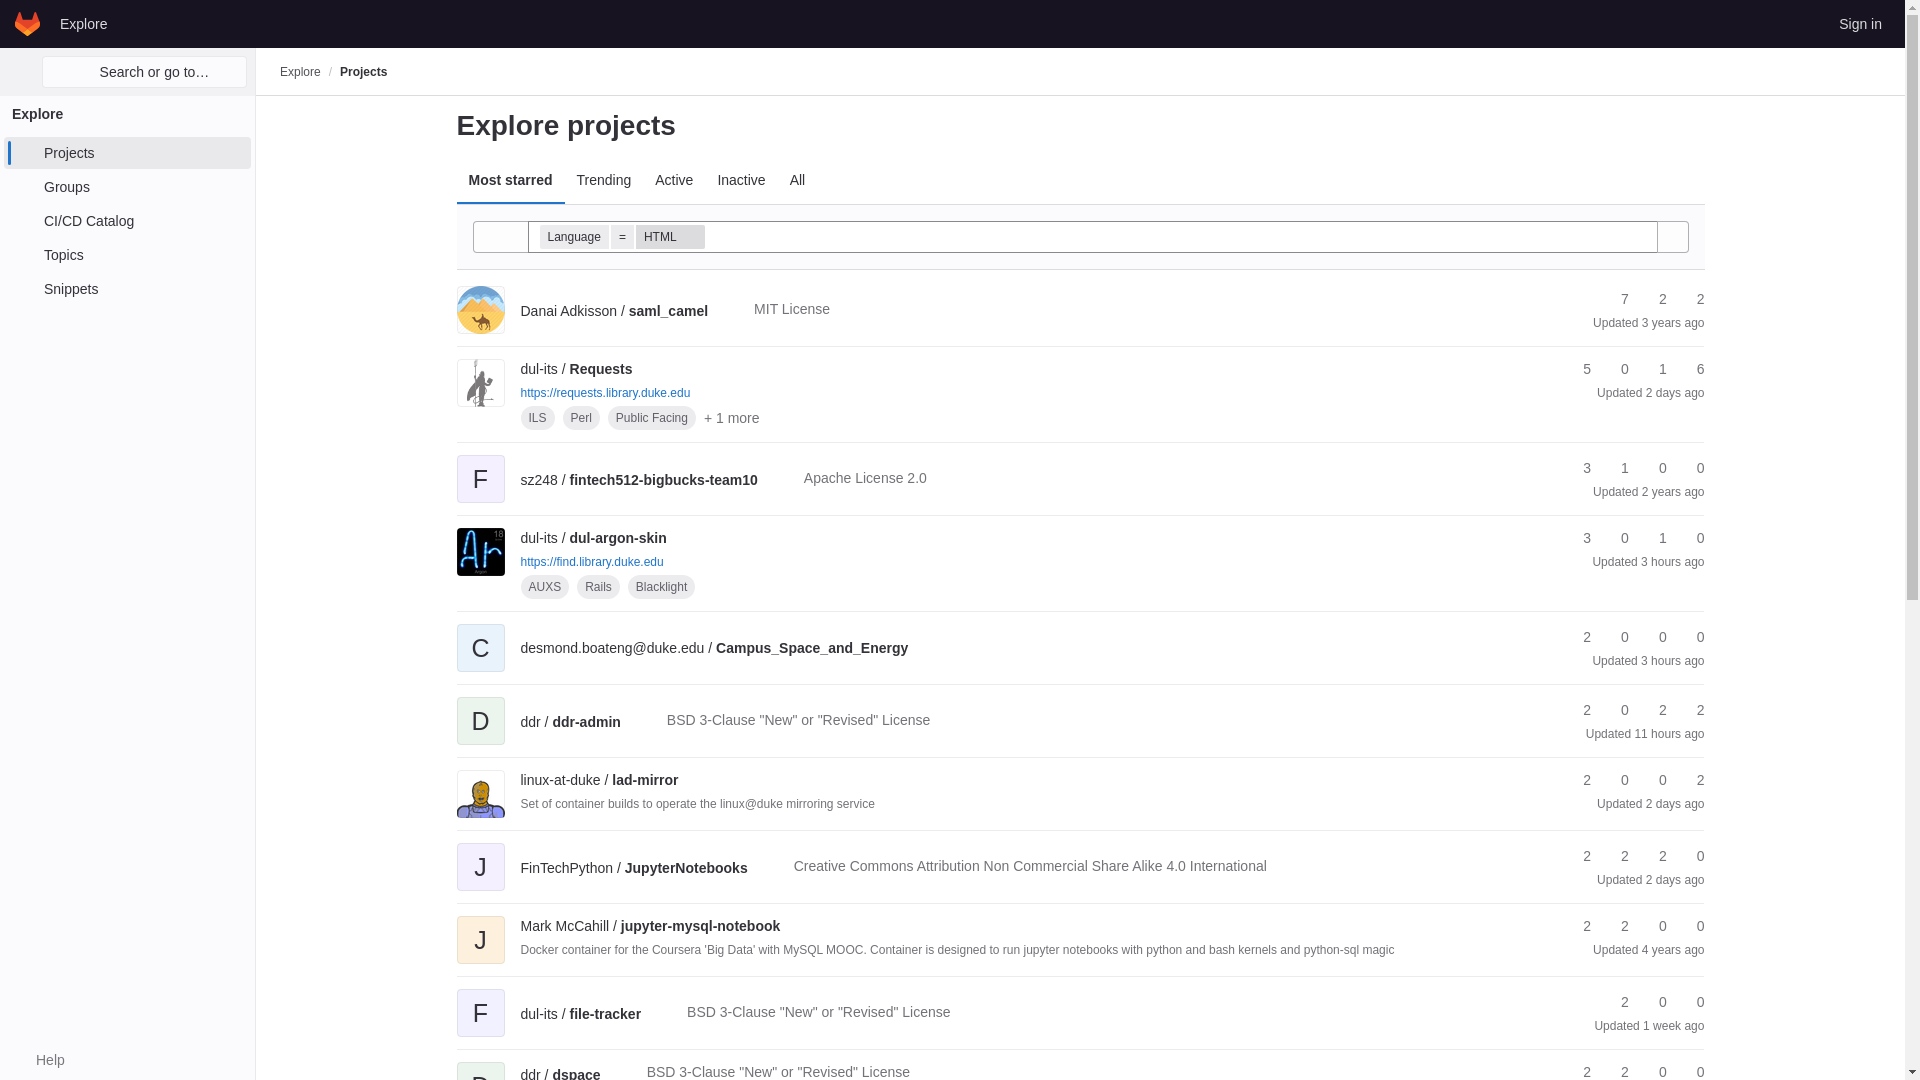 This screenshot has height=1080, width=1920. What do you see at coordinates (83, 23) in the screenshot?
I see `Explore` at bounding box center [83, 23].